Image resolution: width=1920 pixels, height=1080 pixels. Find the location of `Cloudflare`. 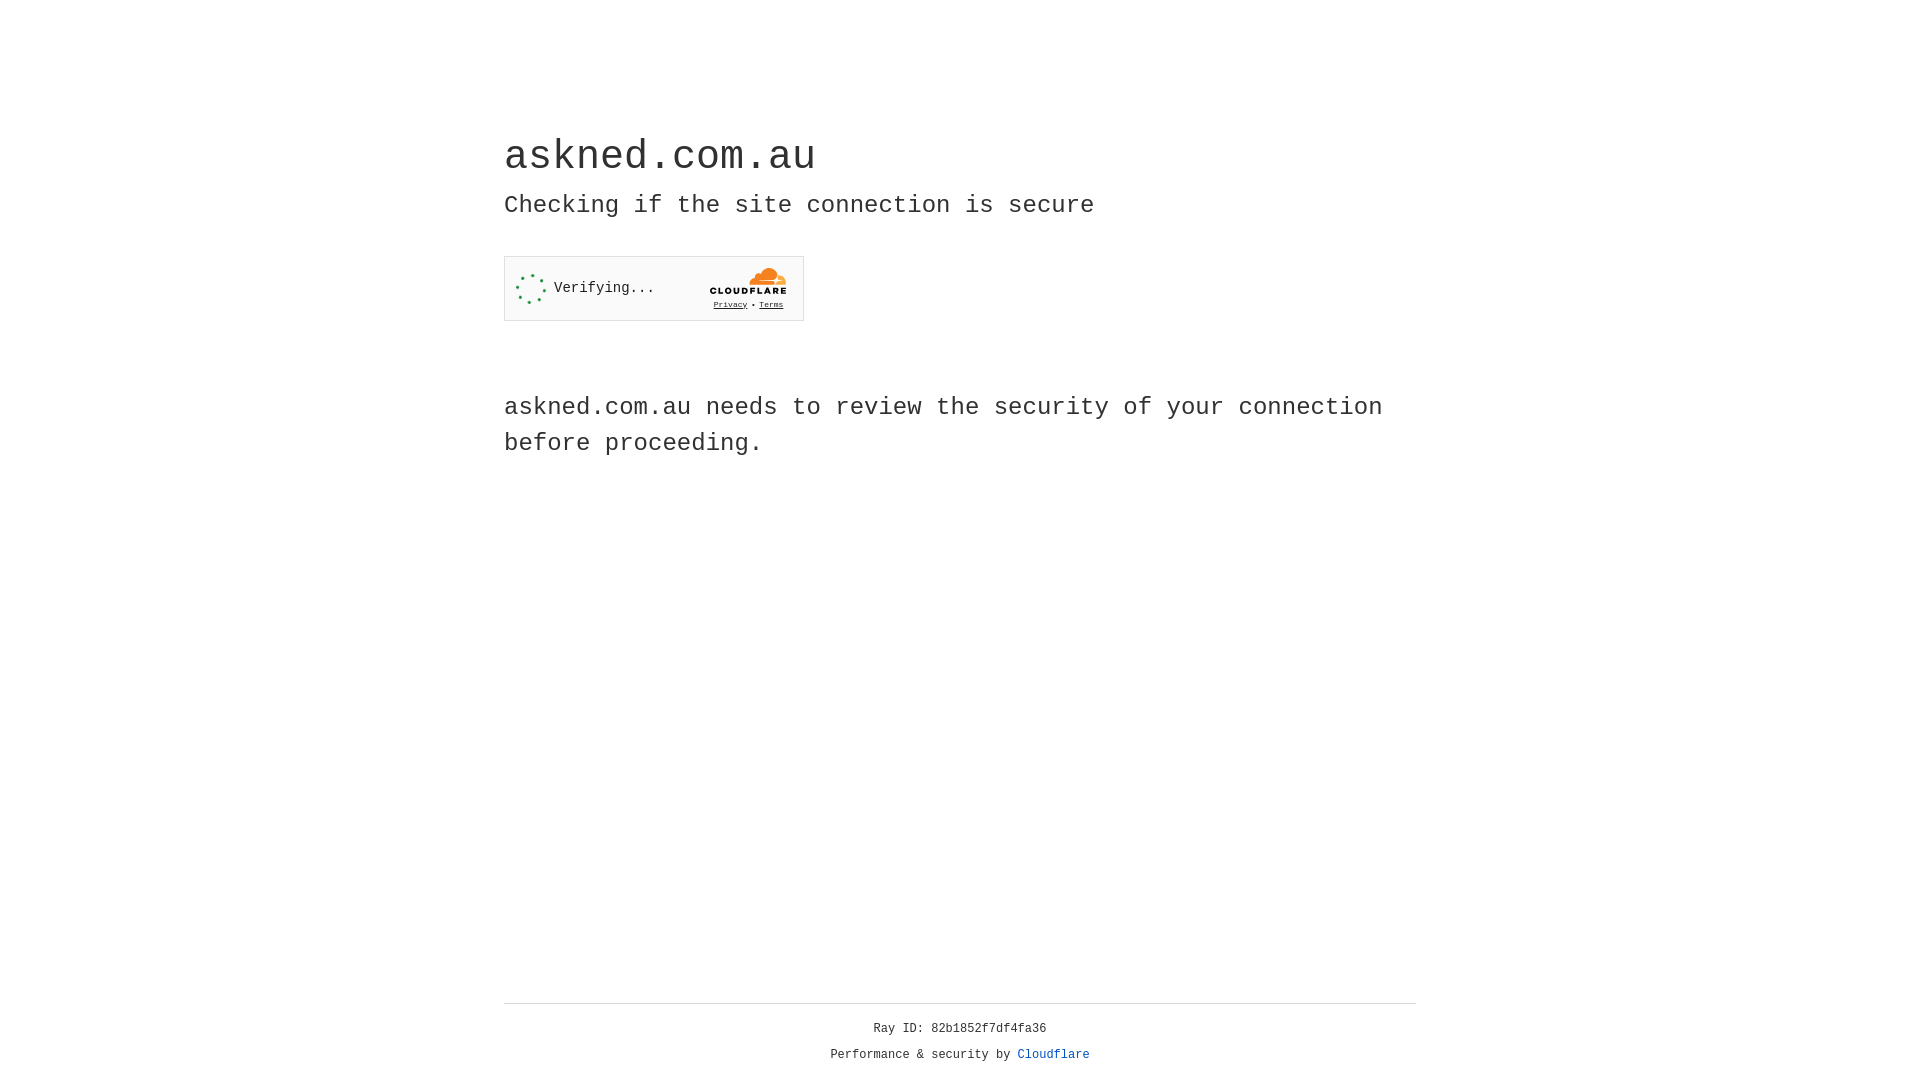

Cloudflare is located at coordinates (1054, 1055).